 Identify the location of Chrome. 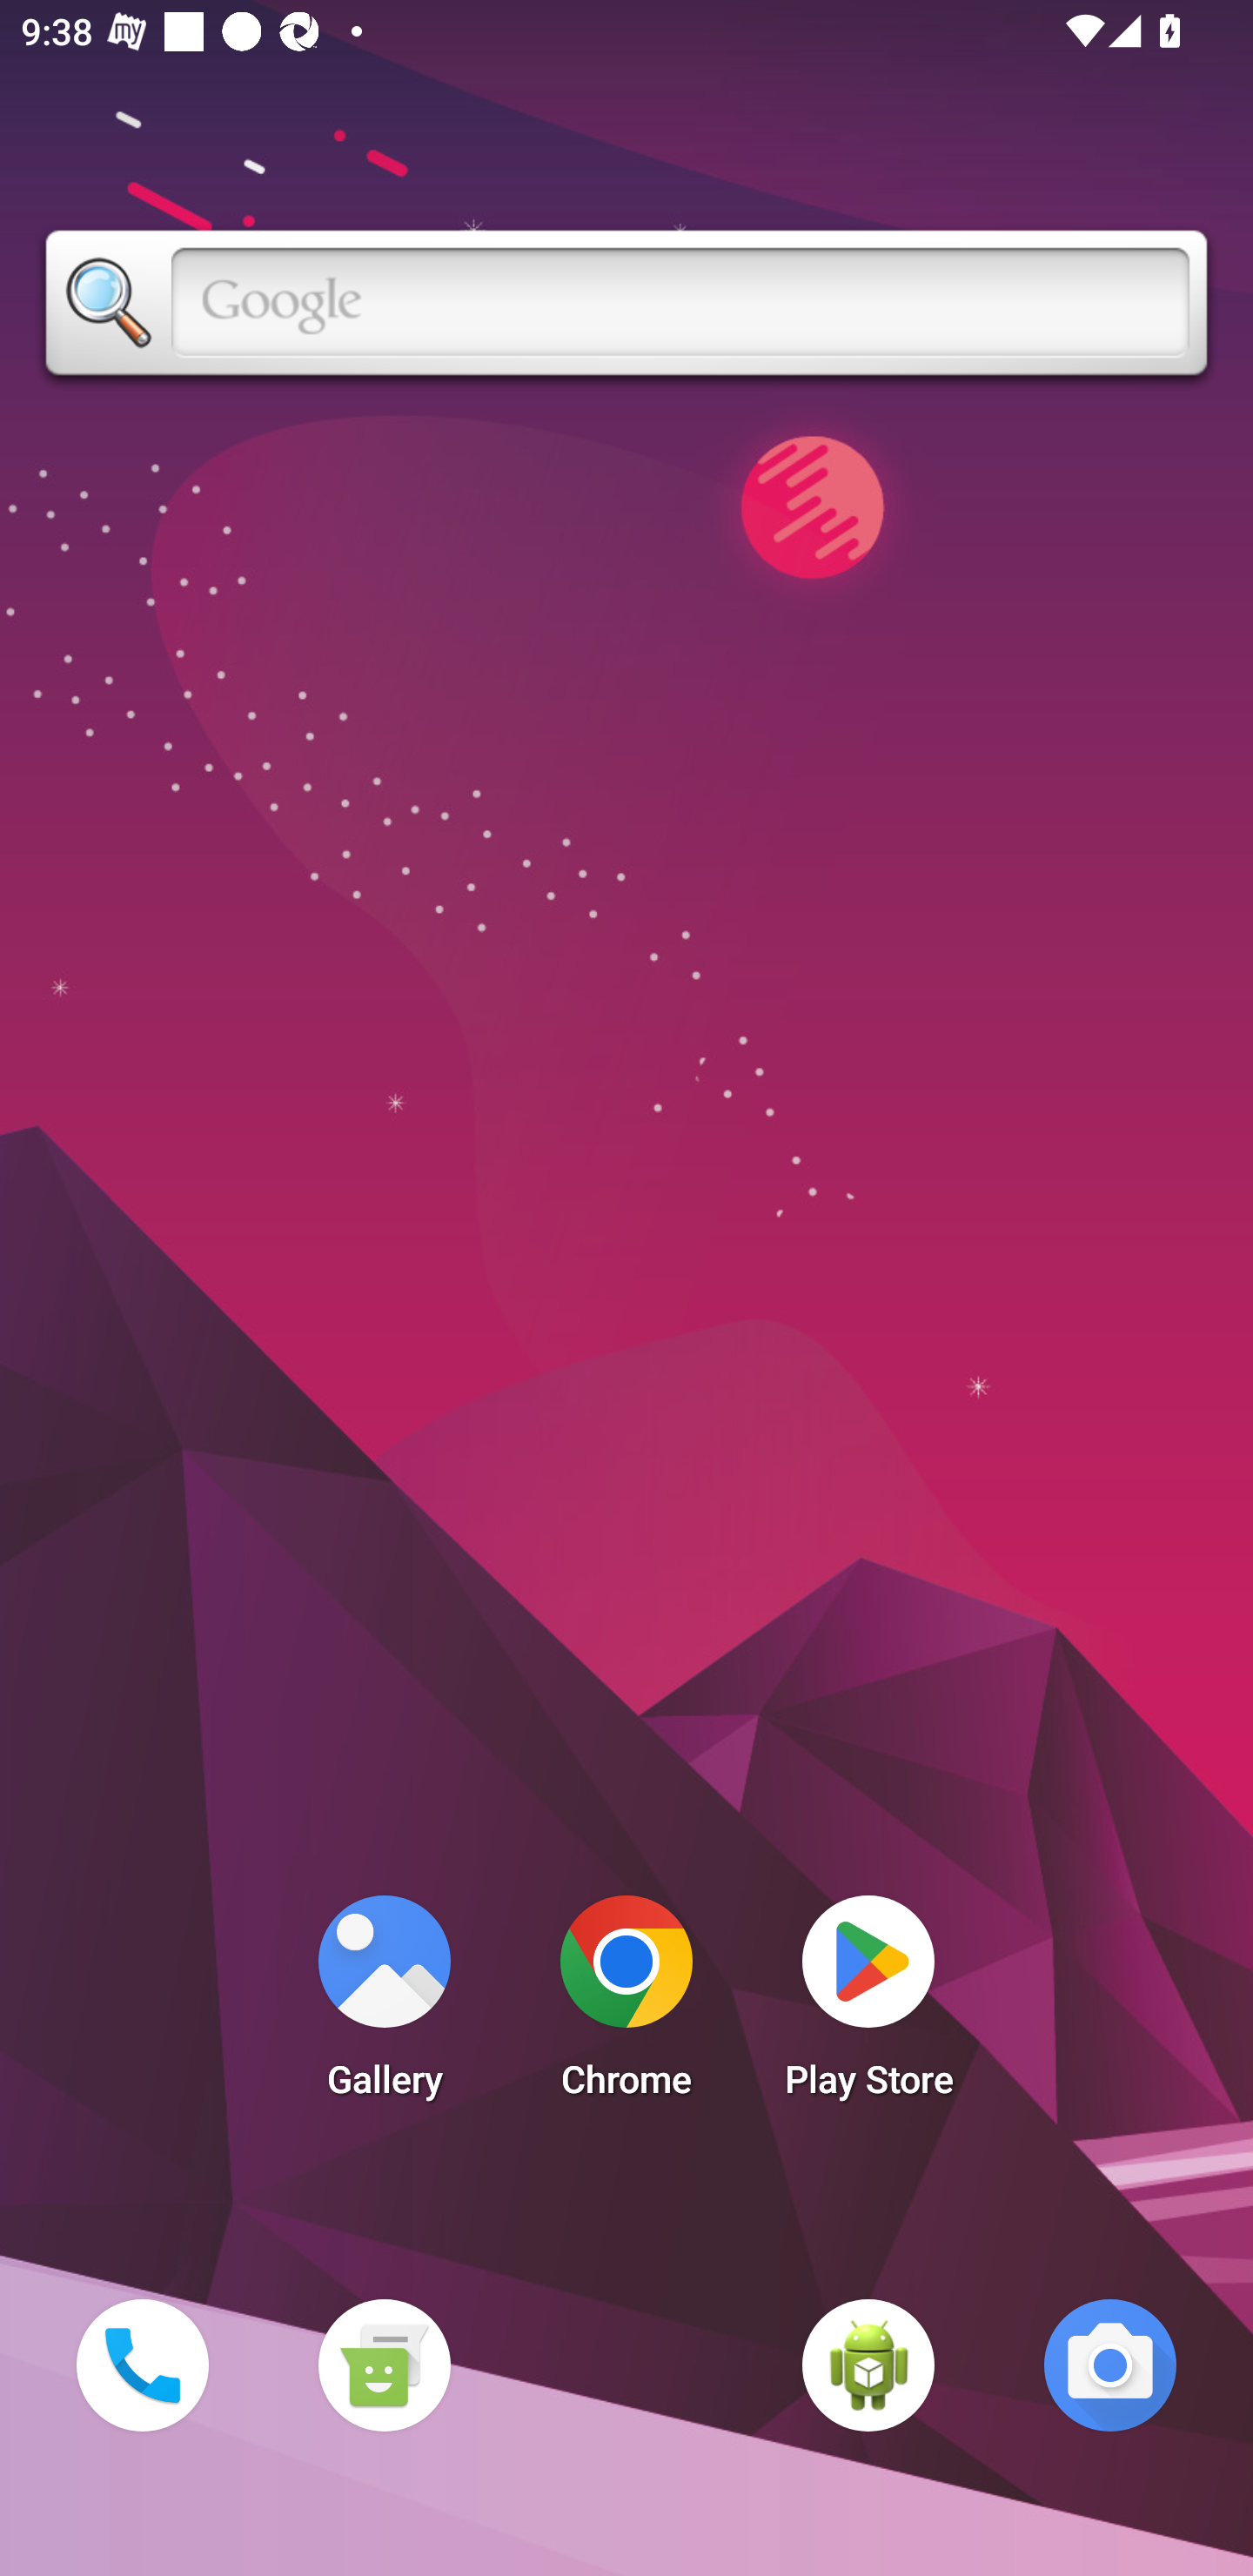
(626, 2005).